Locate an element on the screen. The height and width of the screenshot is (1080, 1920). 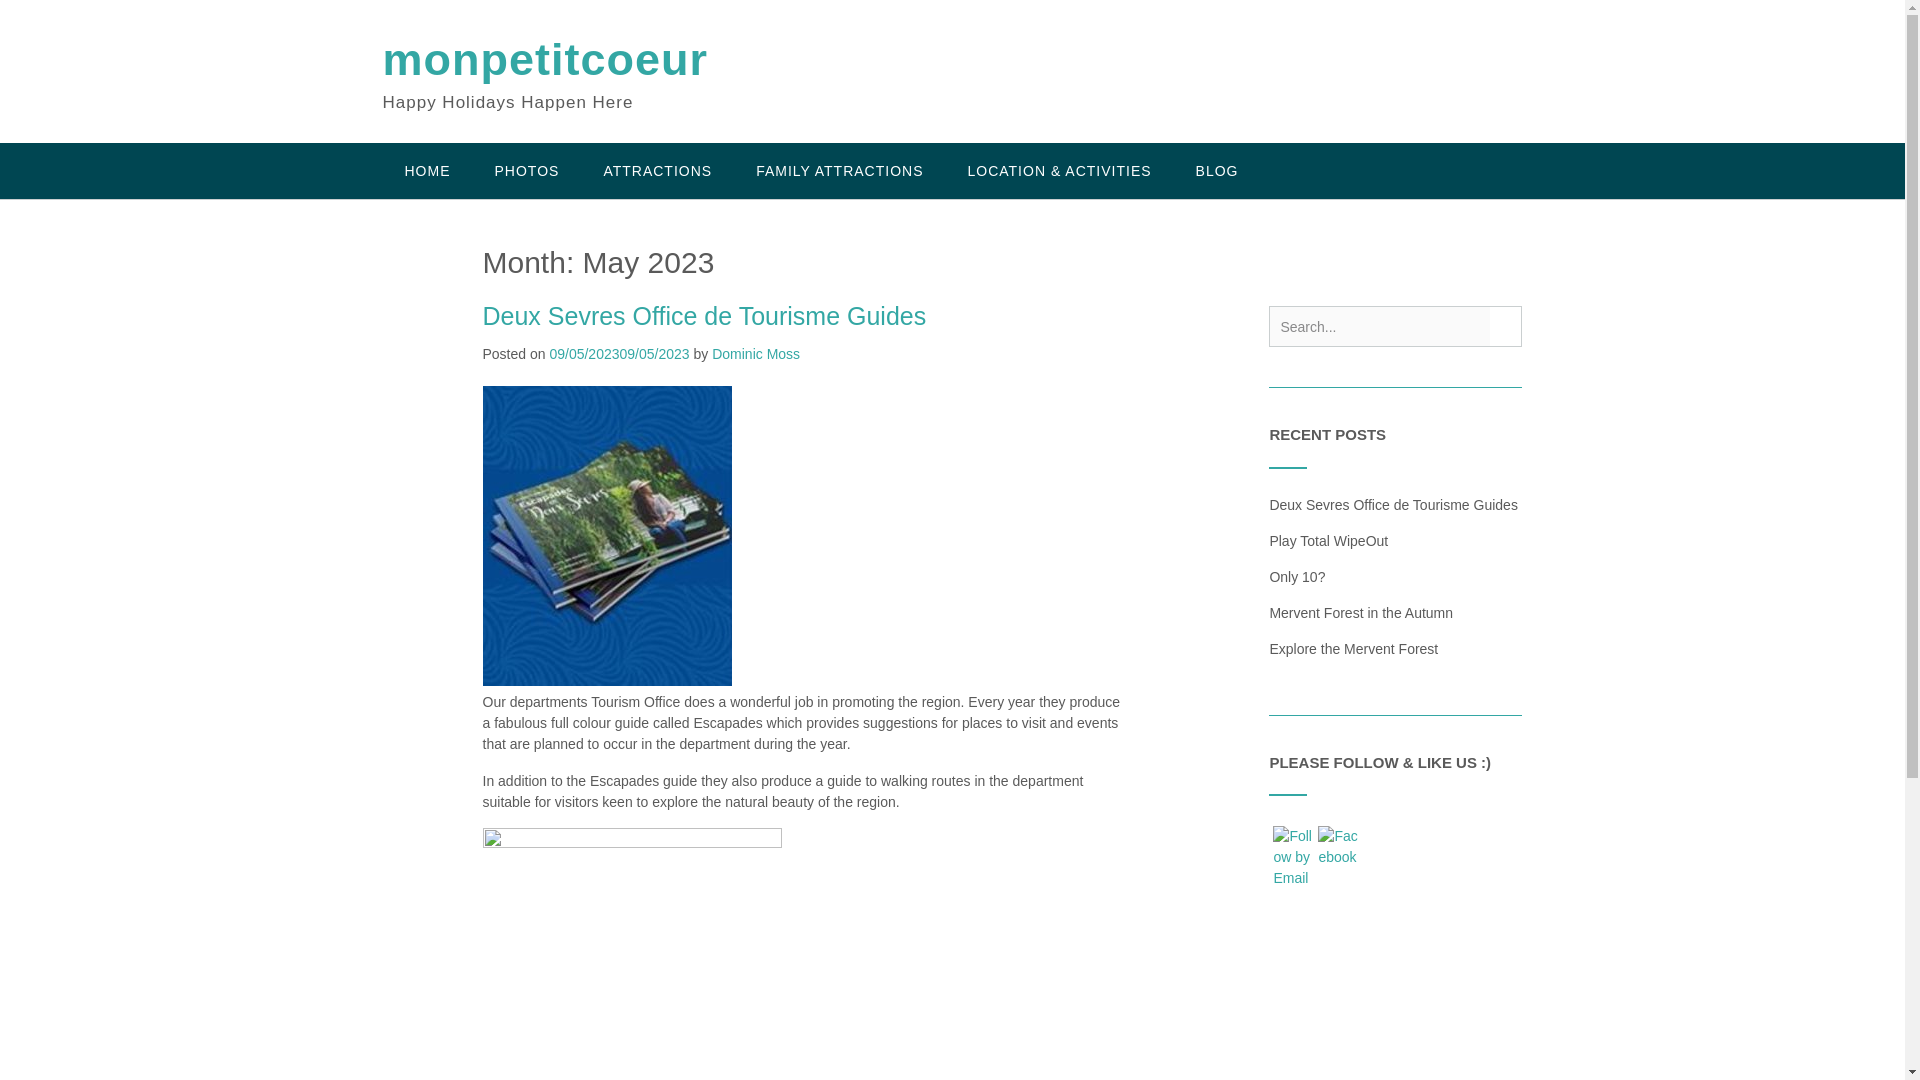
PHOTOS is located at coordinates (526, 170).